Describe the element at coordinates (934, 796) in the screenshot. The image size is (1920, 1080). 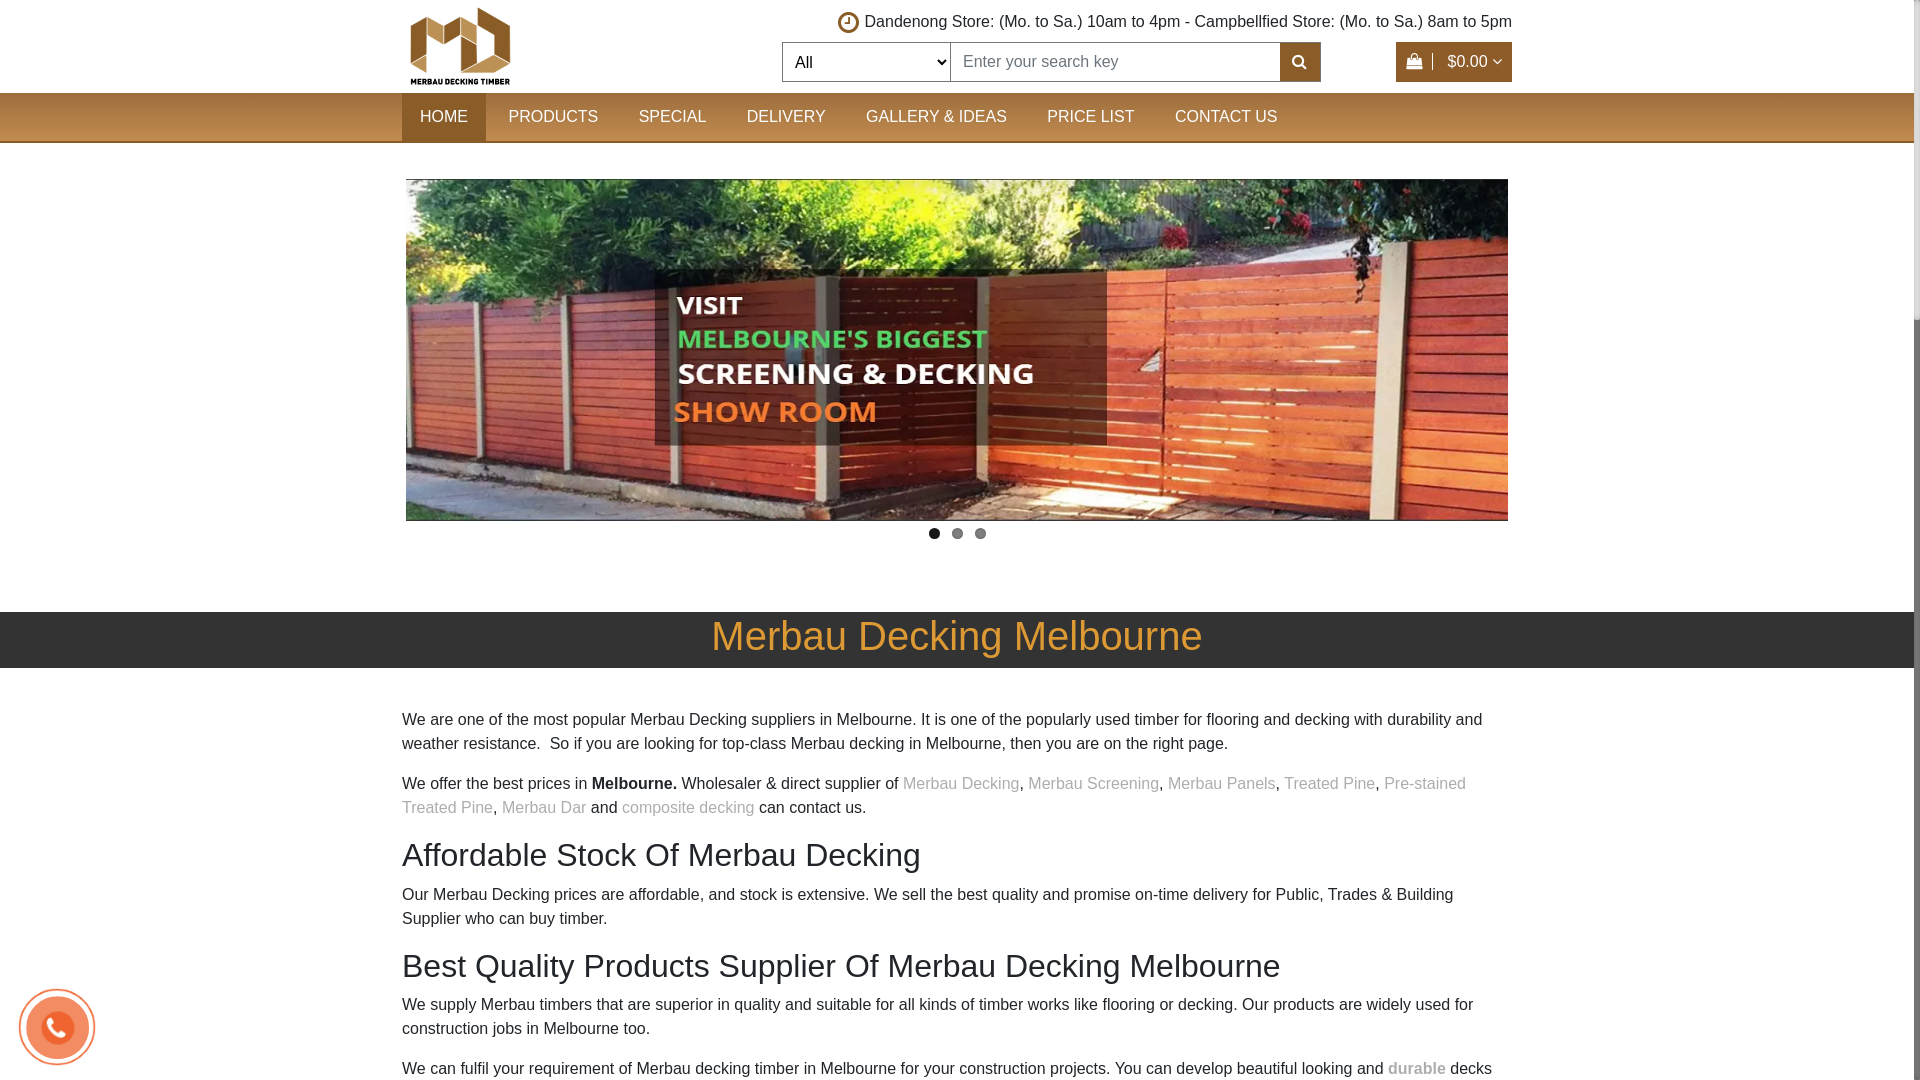
I see `Pre-stained Treated Pine` at that location.